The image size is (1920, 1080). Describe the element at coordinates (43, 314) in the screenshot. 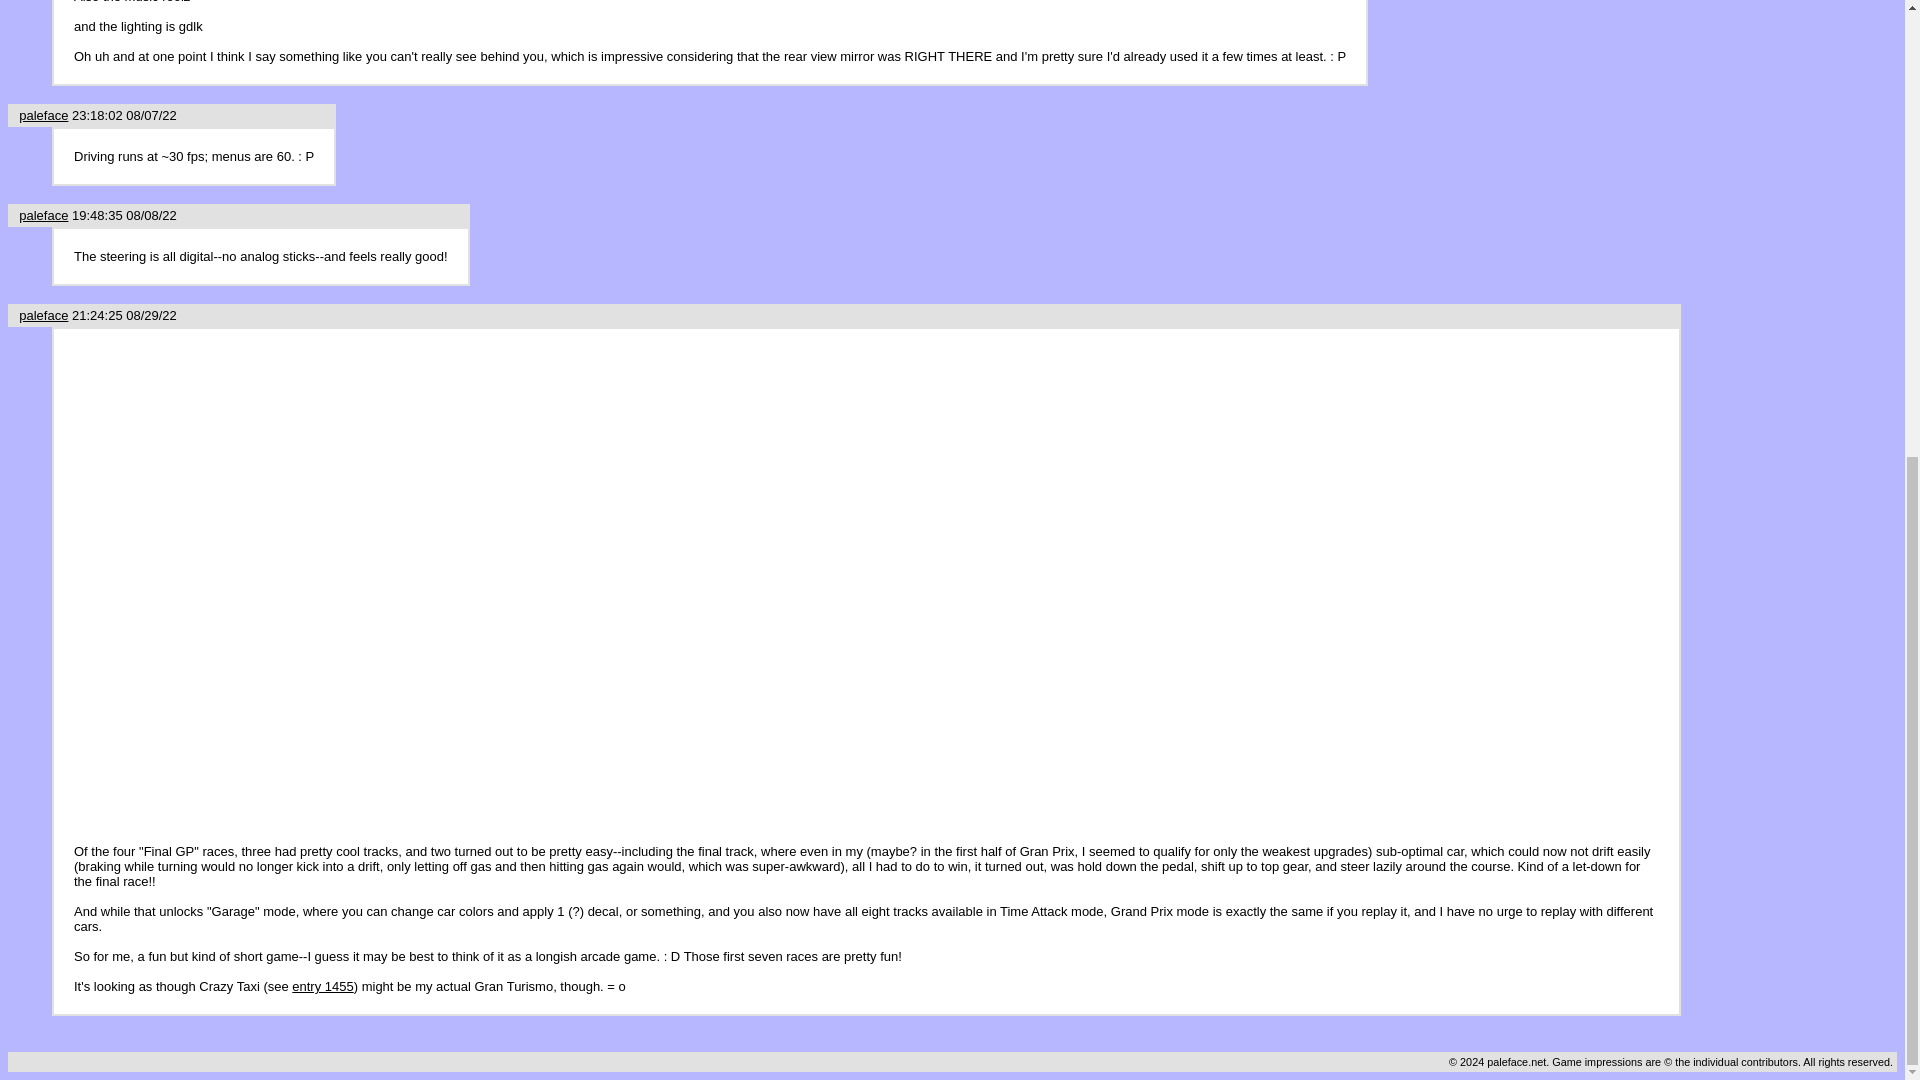

I see `paleface` at that location.